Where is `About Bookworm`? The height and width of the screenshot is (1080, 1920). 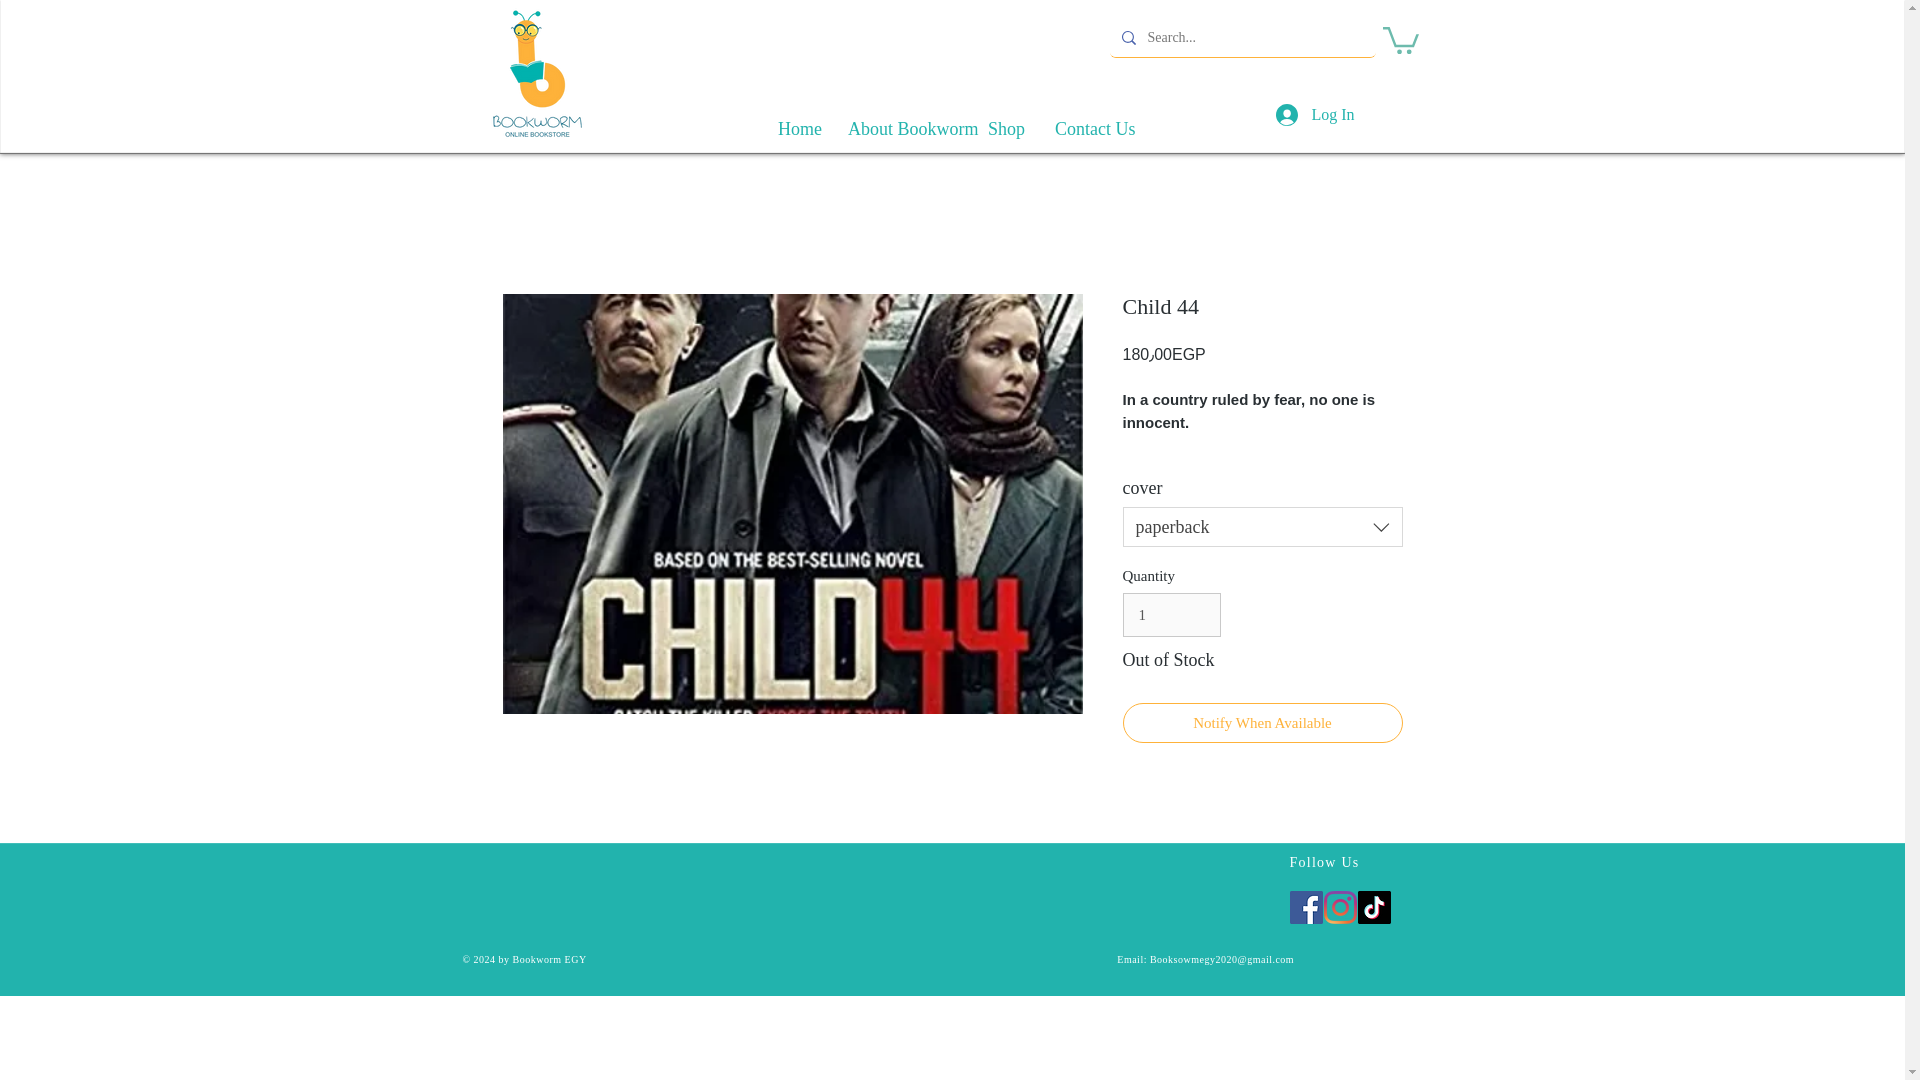
About Bookworm is located at coordinates (899, 120).